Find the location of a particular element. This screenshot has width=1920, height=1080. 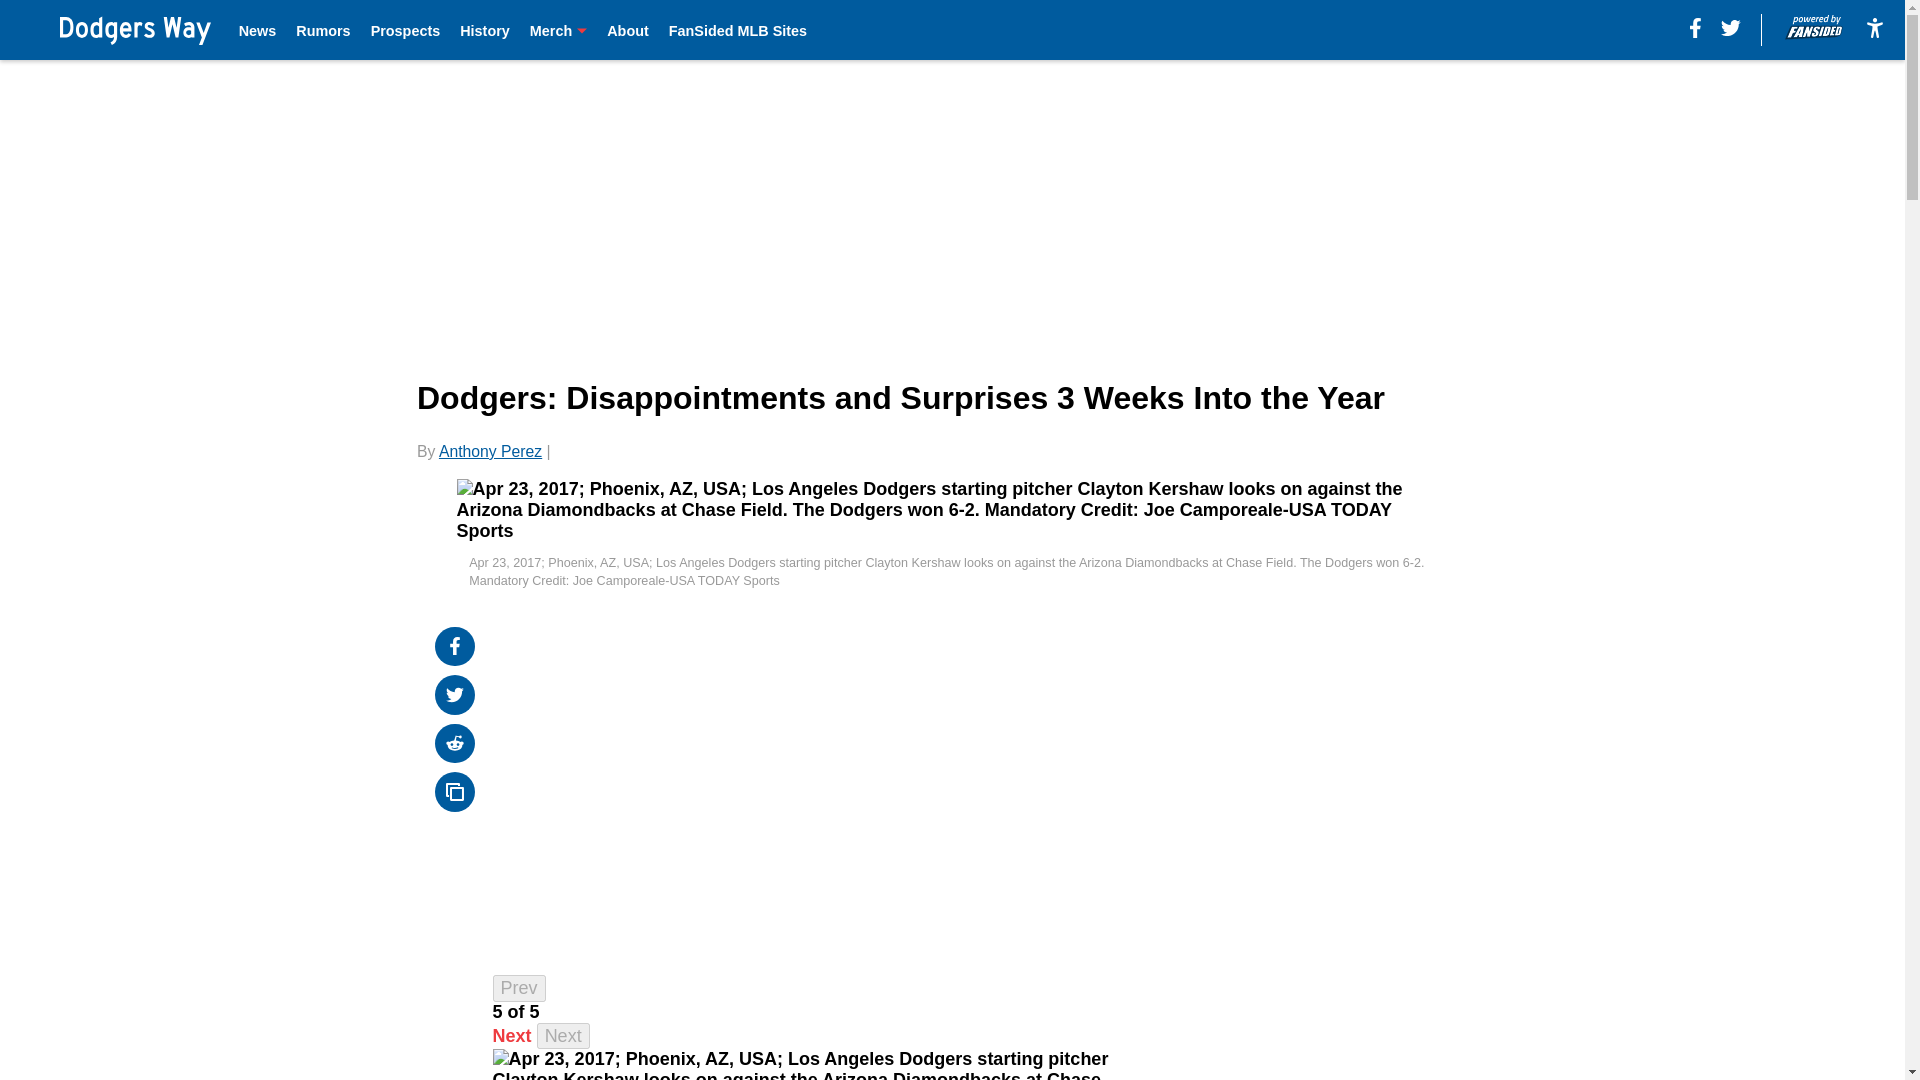

About is located at coordinates (627, 30).